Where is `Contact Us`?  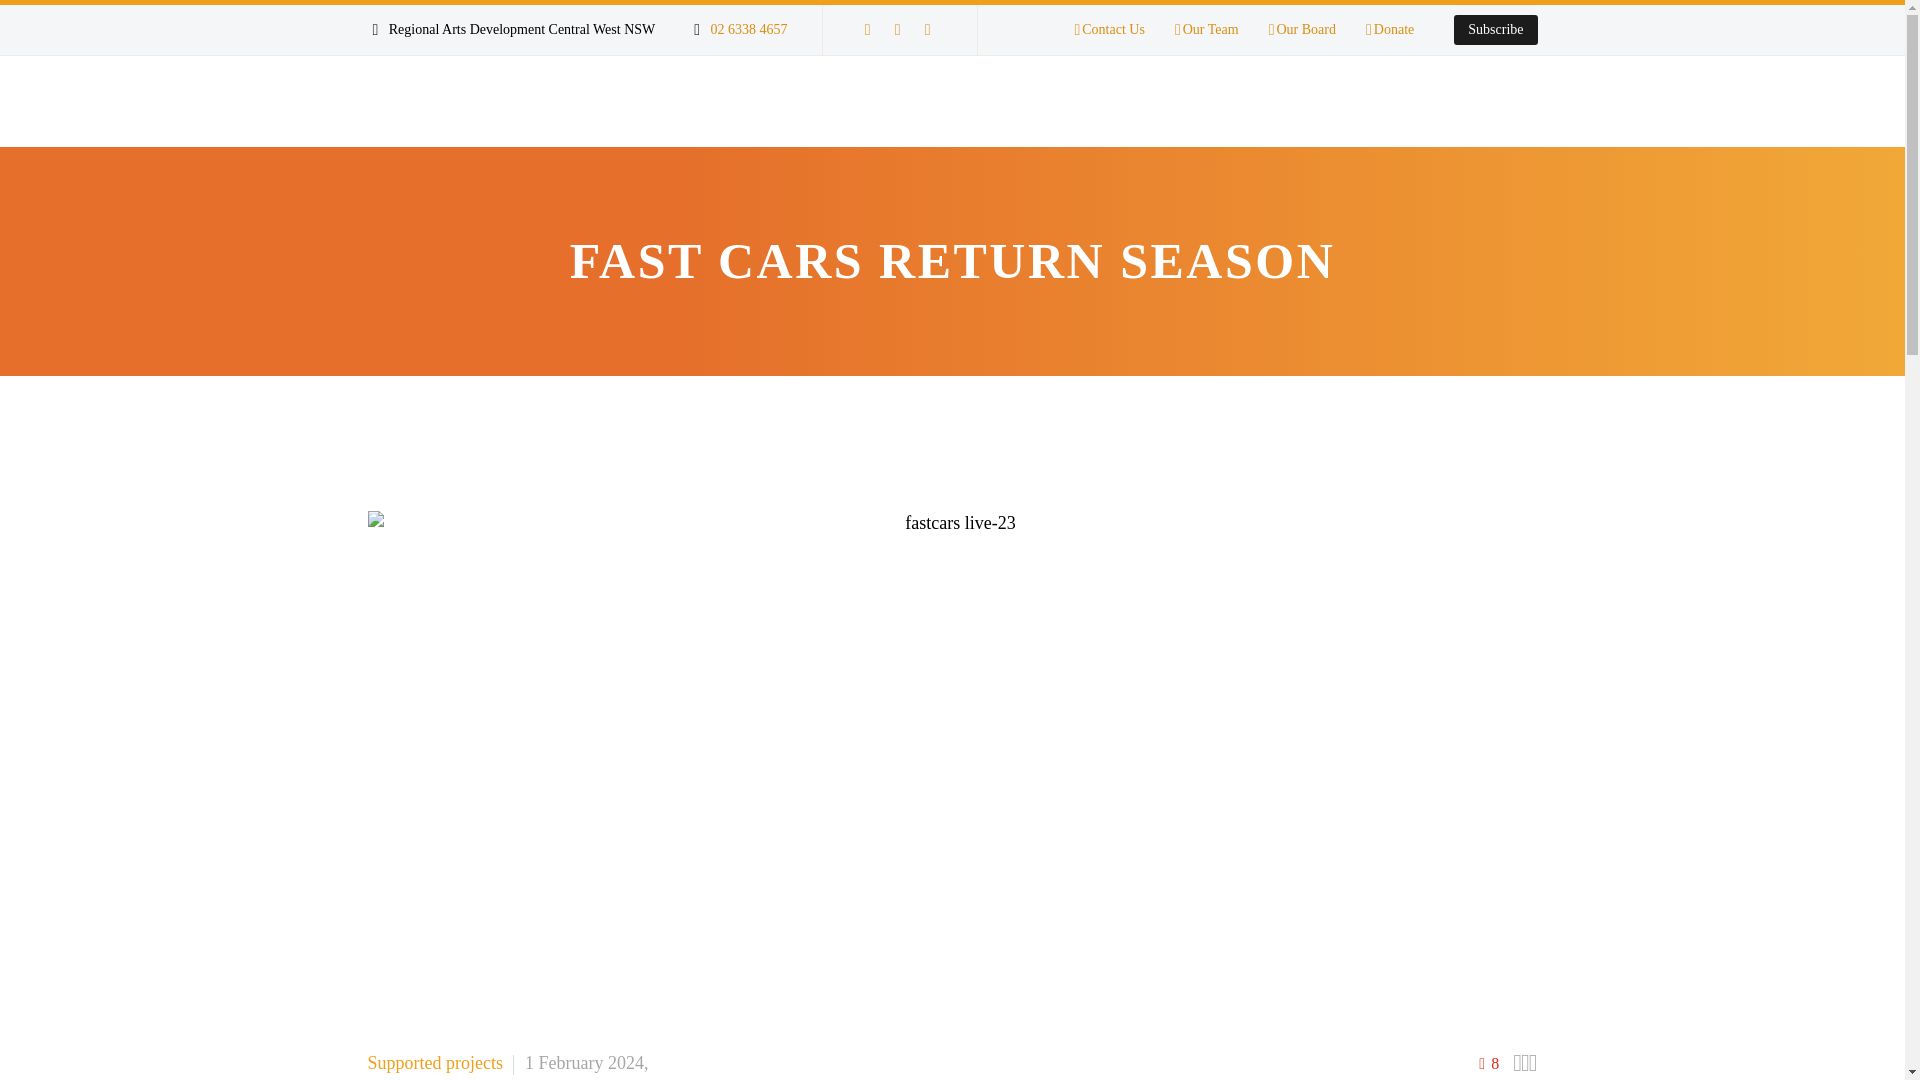
Contact Us is located at coordinates (1108, 30).